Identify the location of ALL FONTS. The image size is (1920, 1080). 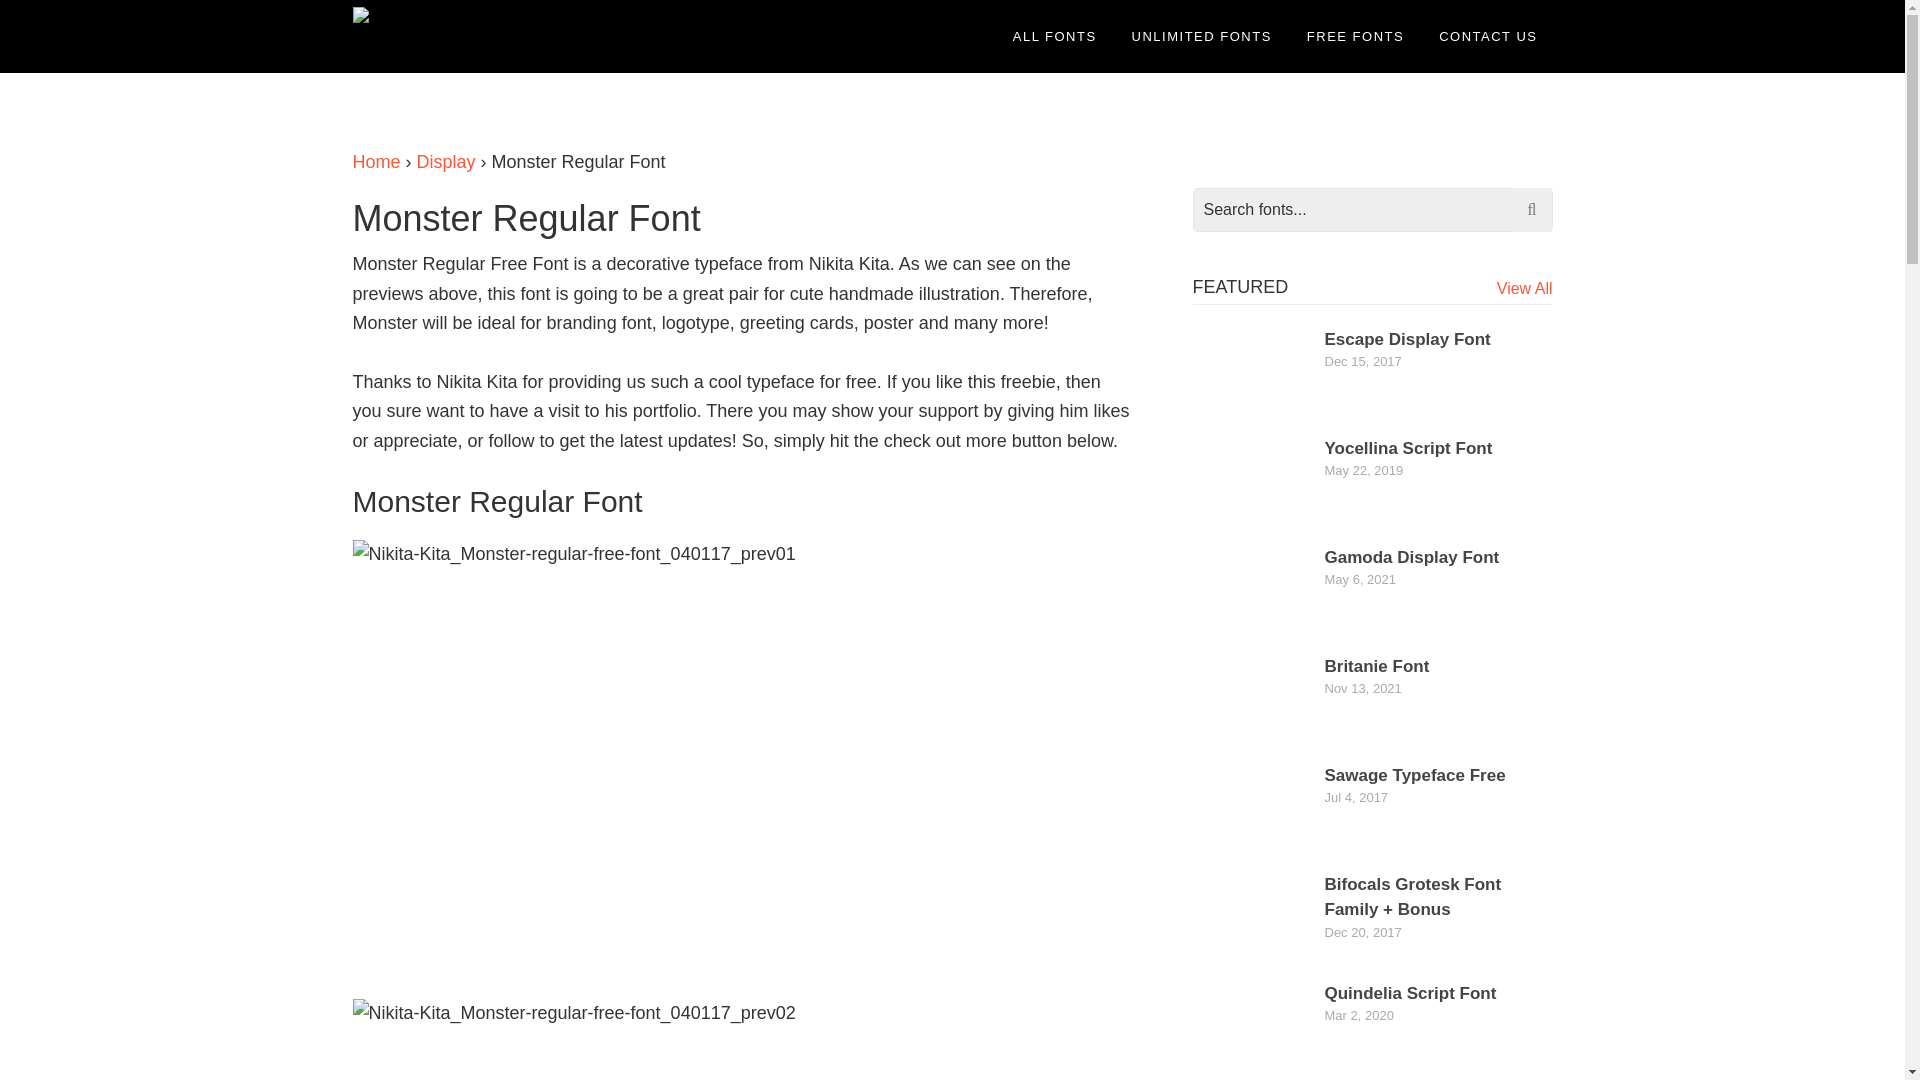
(1054, 36).